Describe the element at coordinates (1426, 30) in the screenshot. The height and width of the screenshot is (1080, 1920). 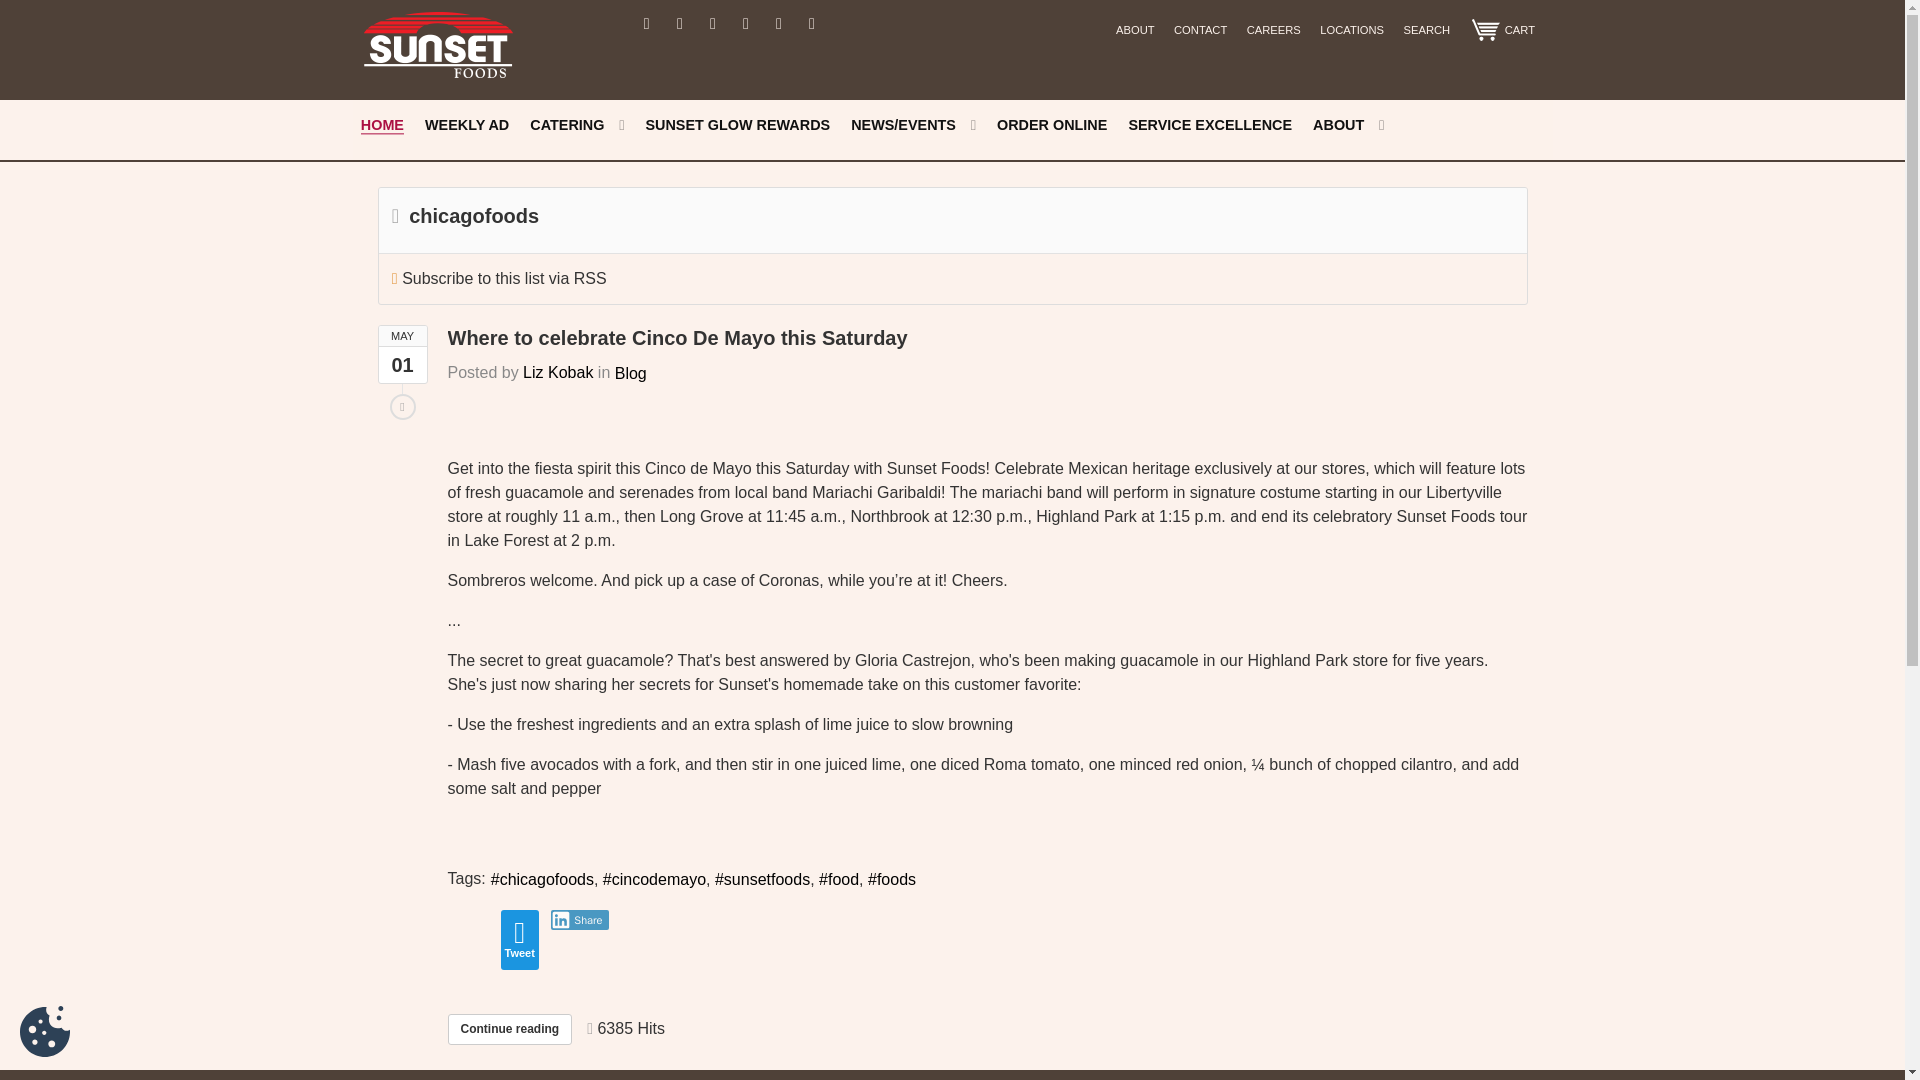
I see `SEARCH` at that location.